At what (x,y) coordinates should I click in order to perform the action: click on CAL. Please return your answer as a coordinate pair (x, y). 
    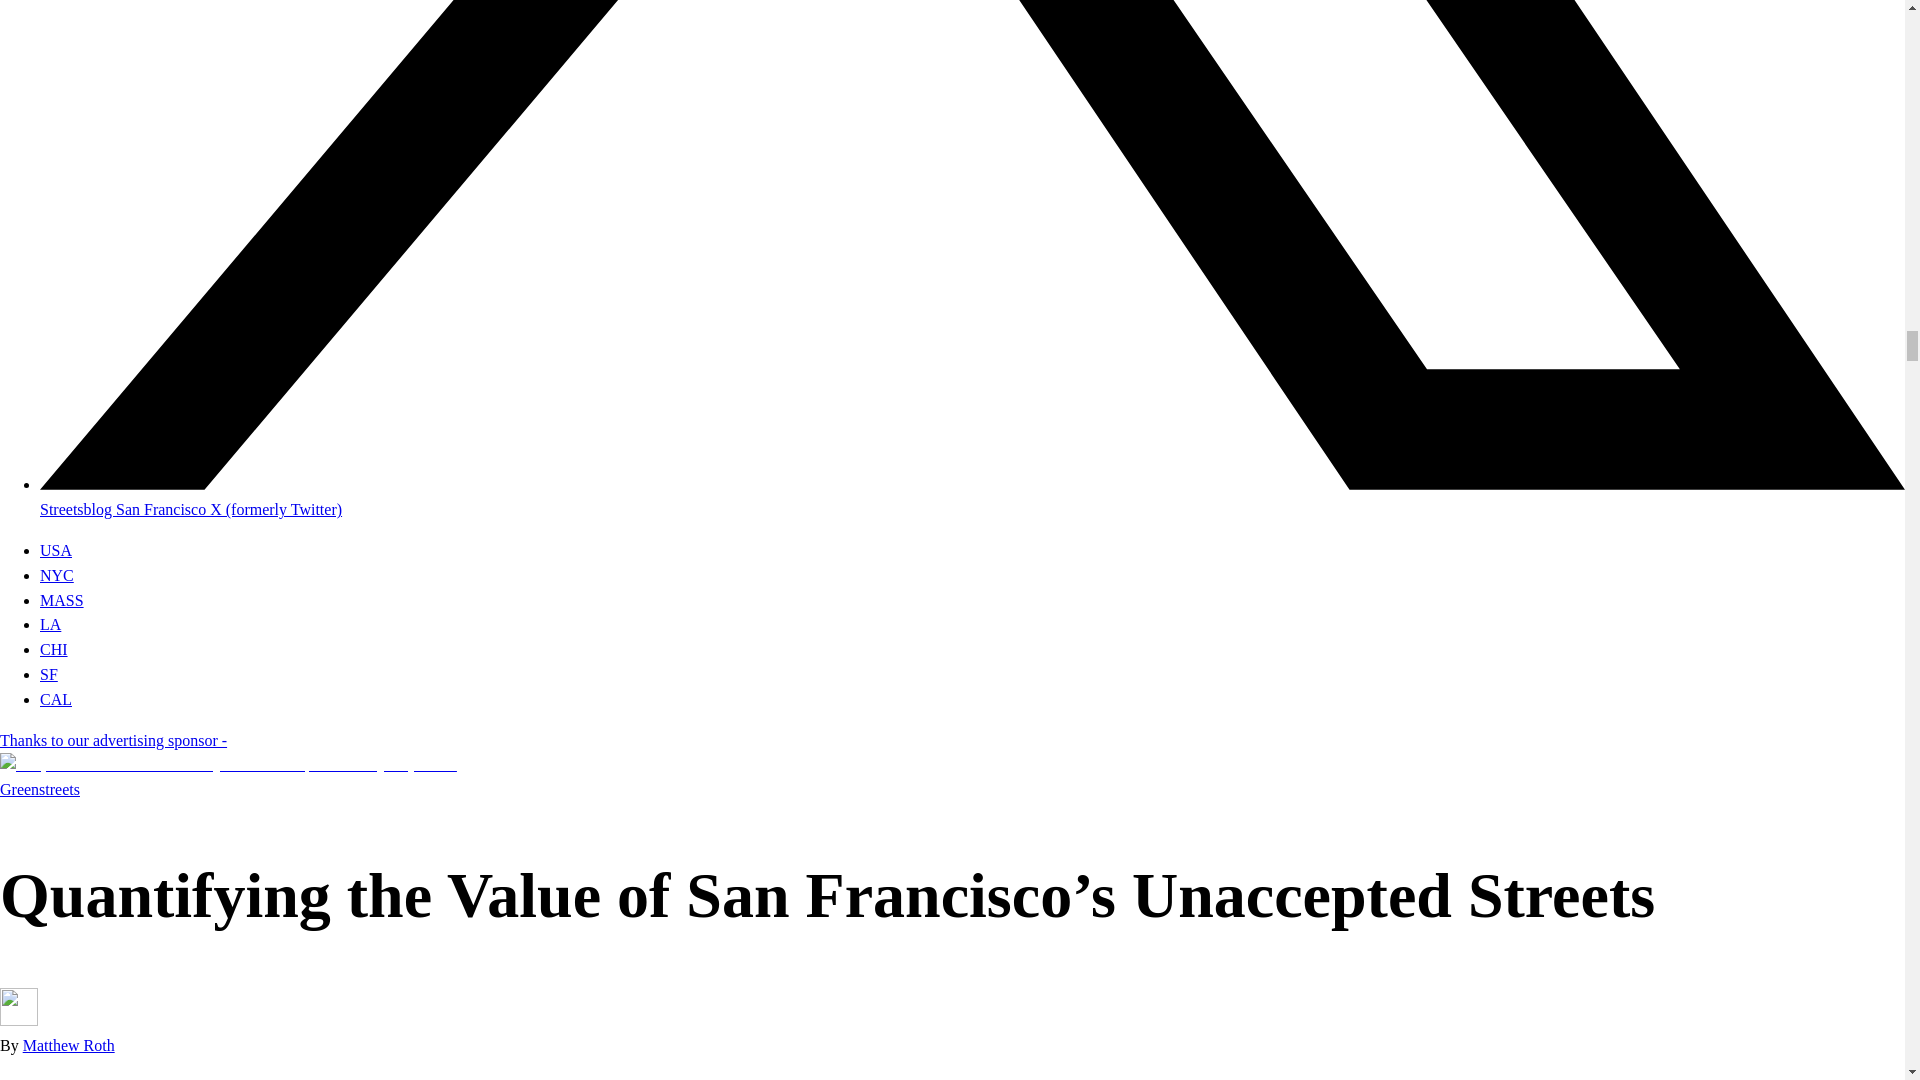
    Looking at the image, I should click on (56, 700).